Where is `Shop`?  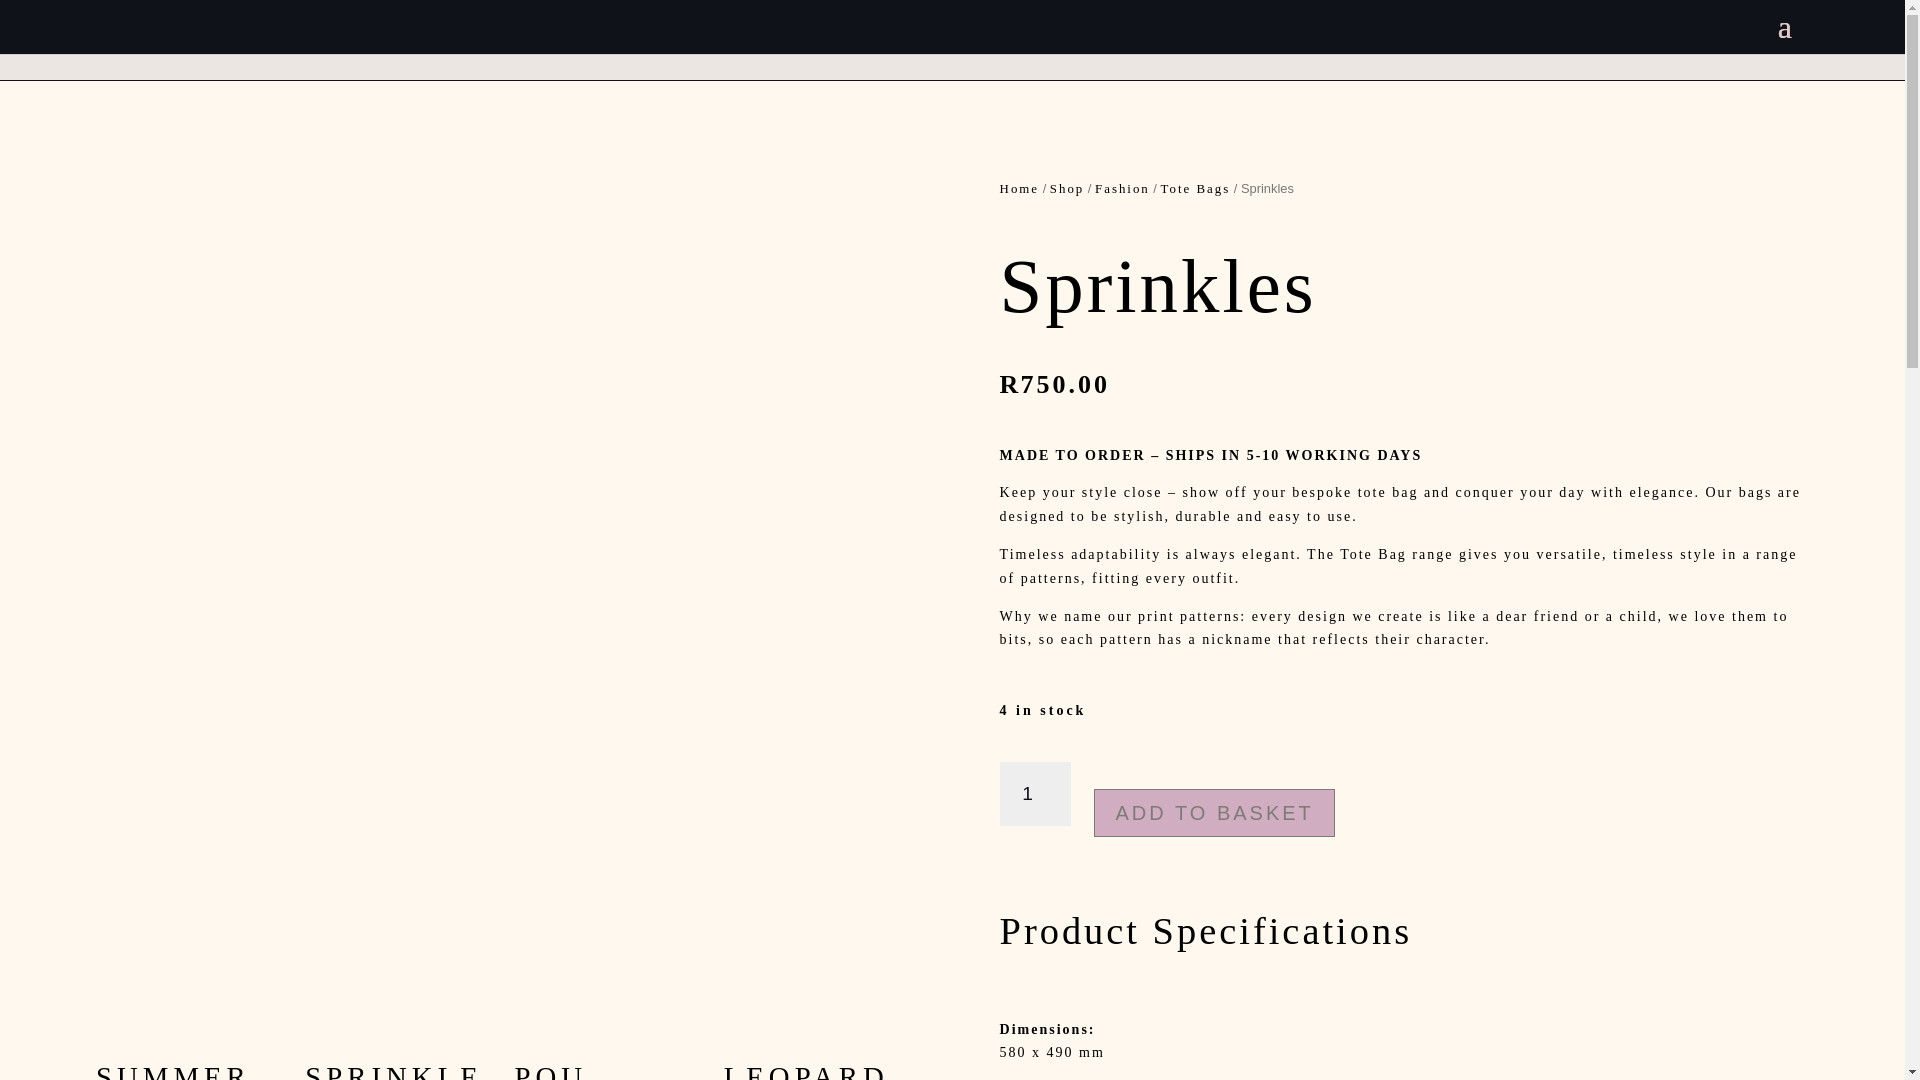
Shop is located at coordinates (1067, 188).